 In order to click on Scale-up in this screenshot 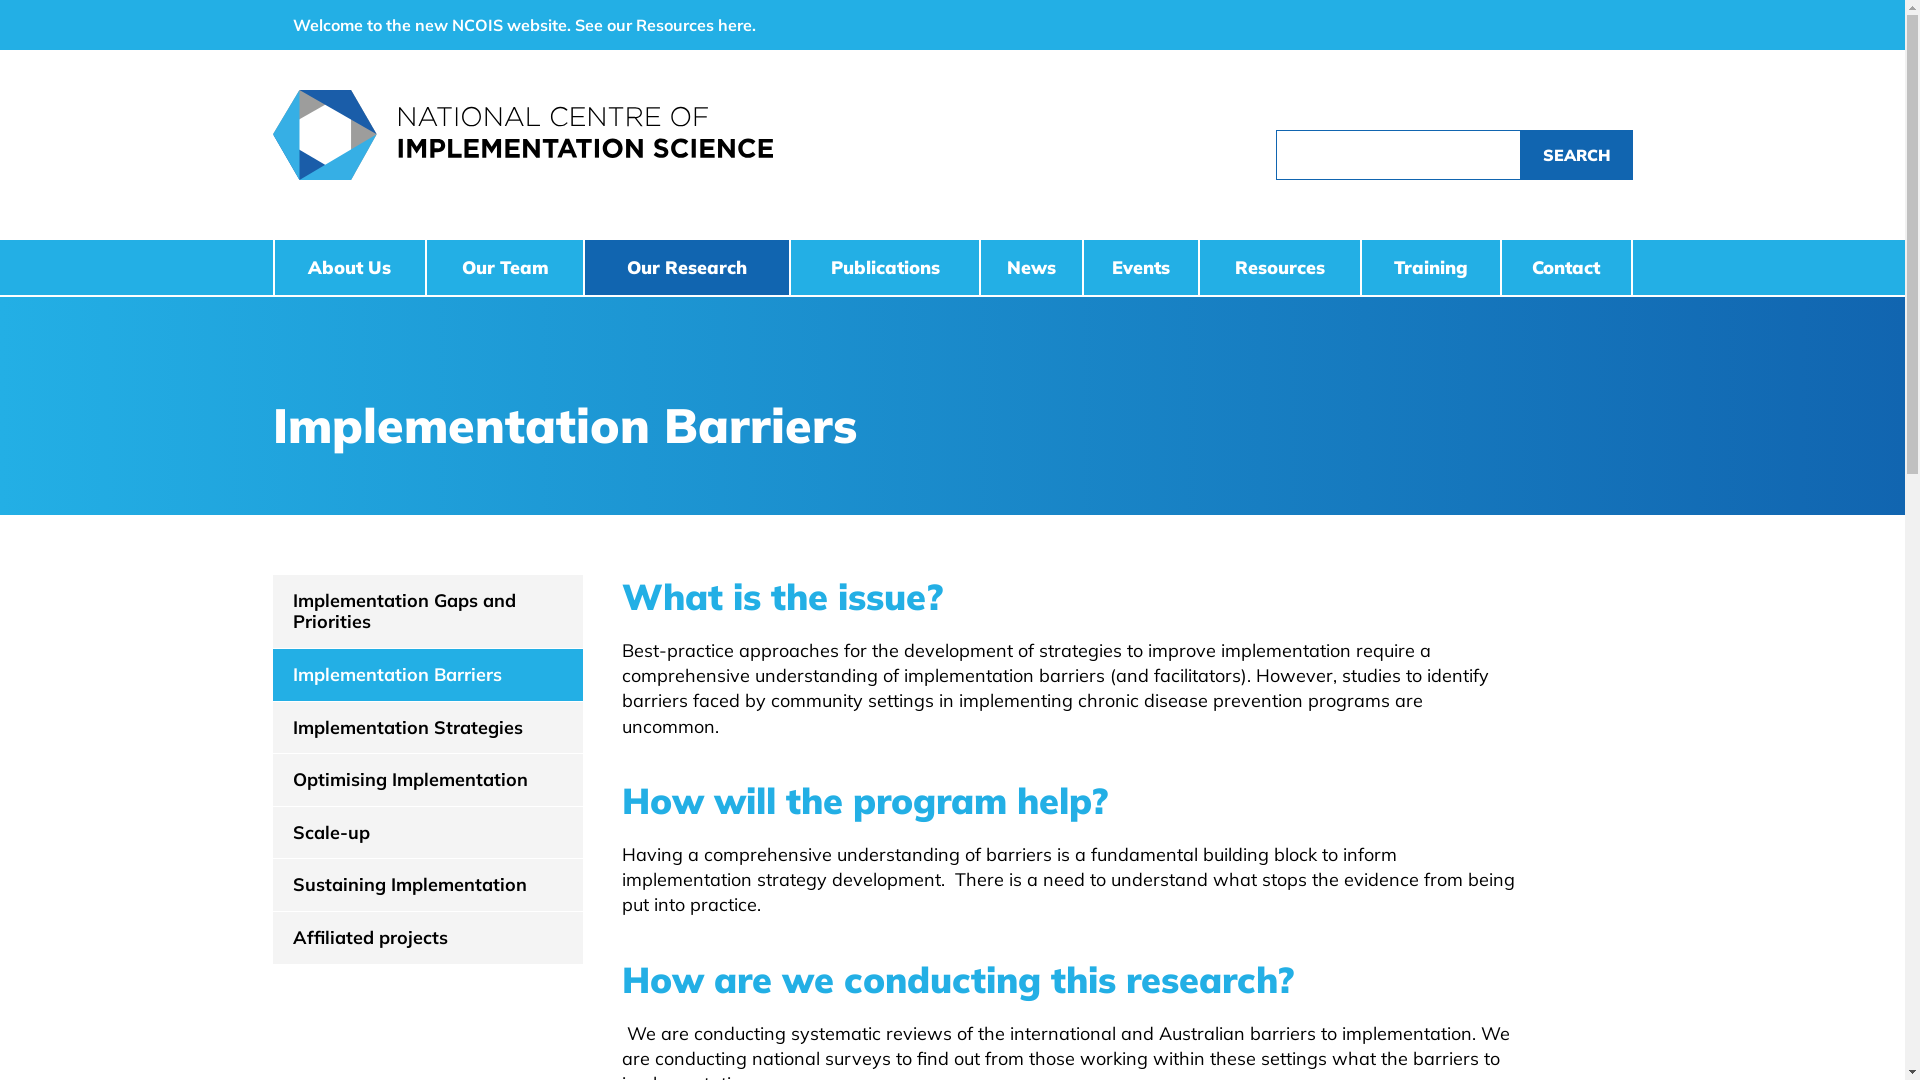, I will do `click(428, 833)`.